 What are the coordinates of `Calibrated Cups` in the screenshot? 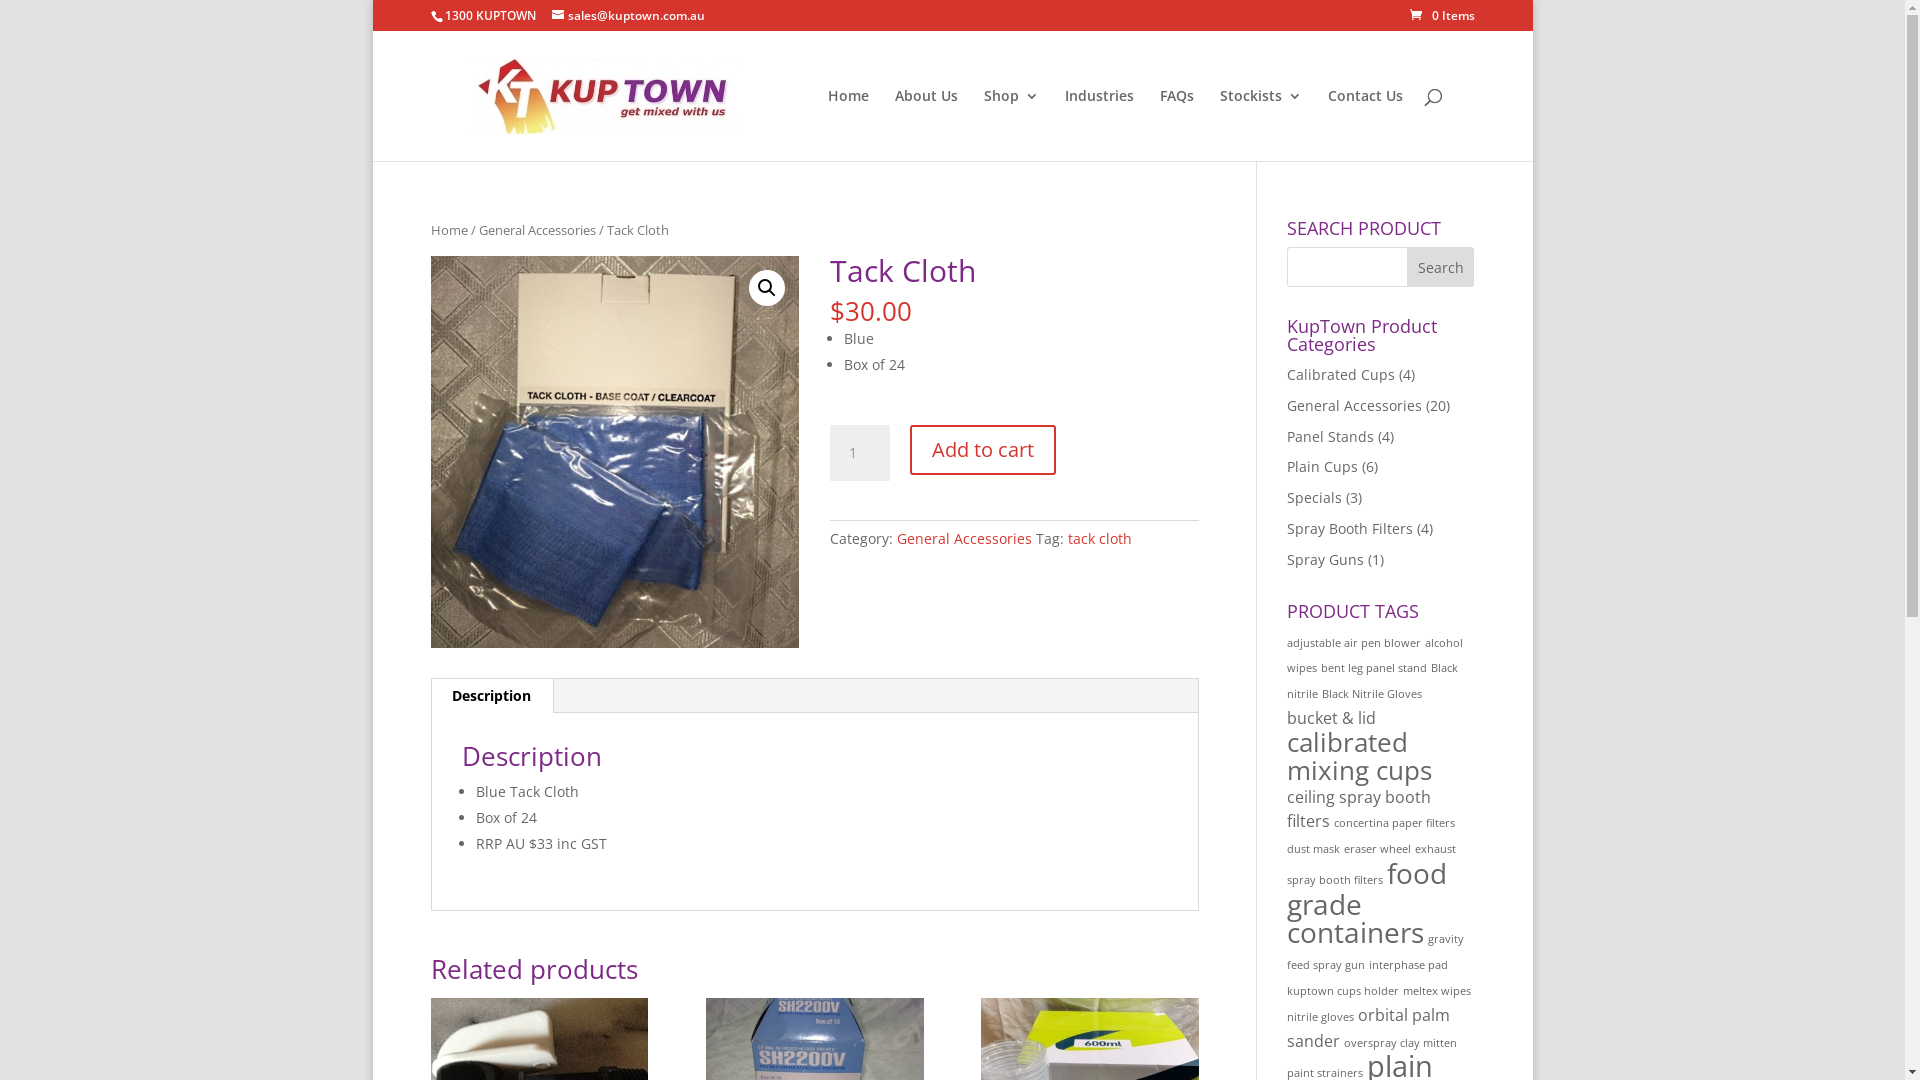 It's located at (1341, 374).